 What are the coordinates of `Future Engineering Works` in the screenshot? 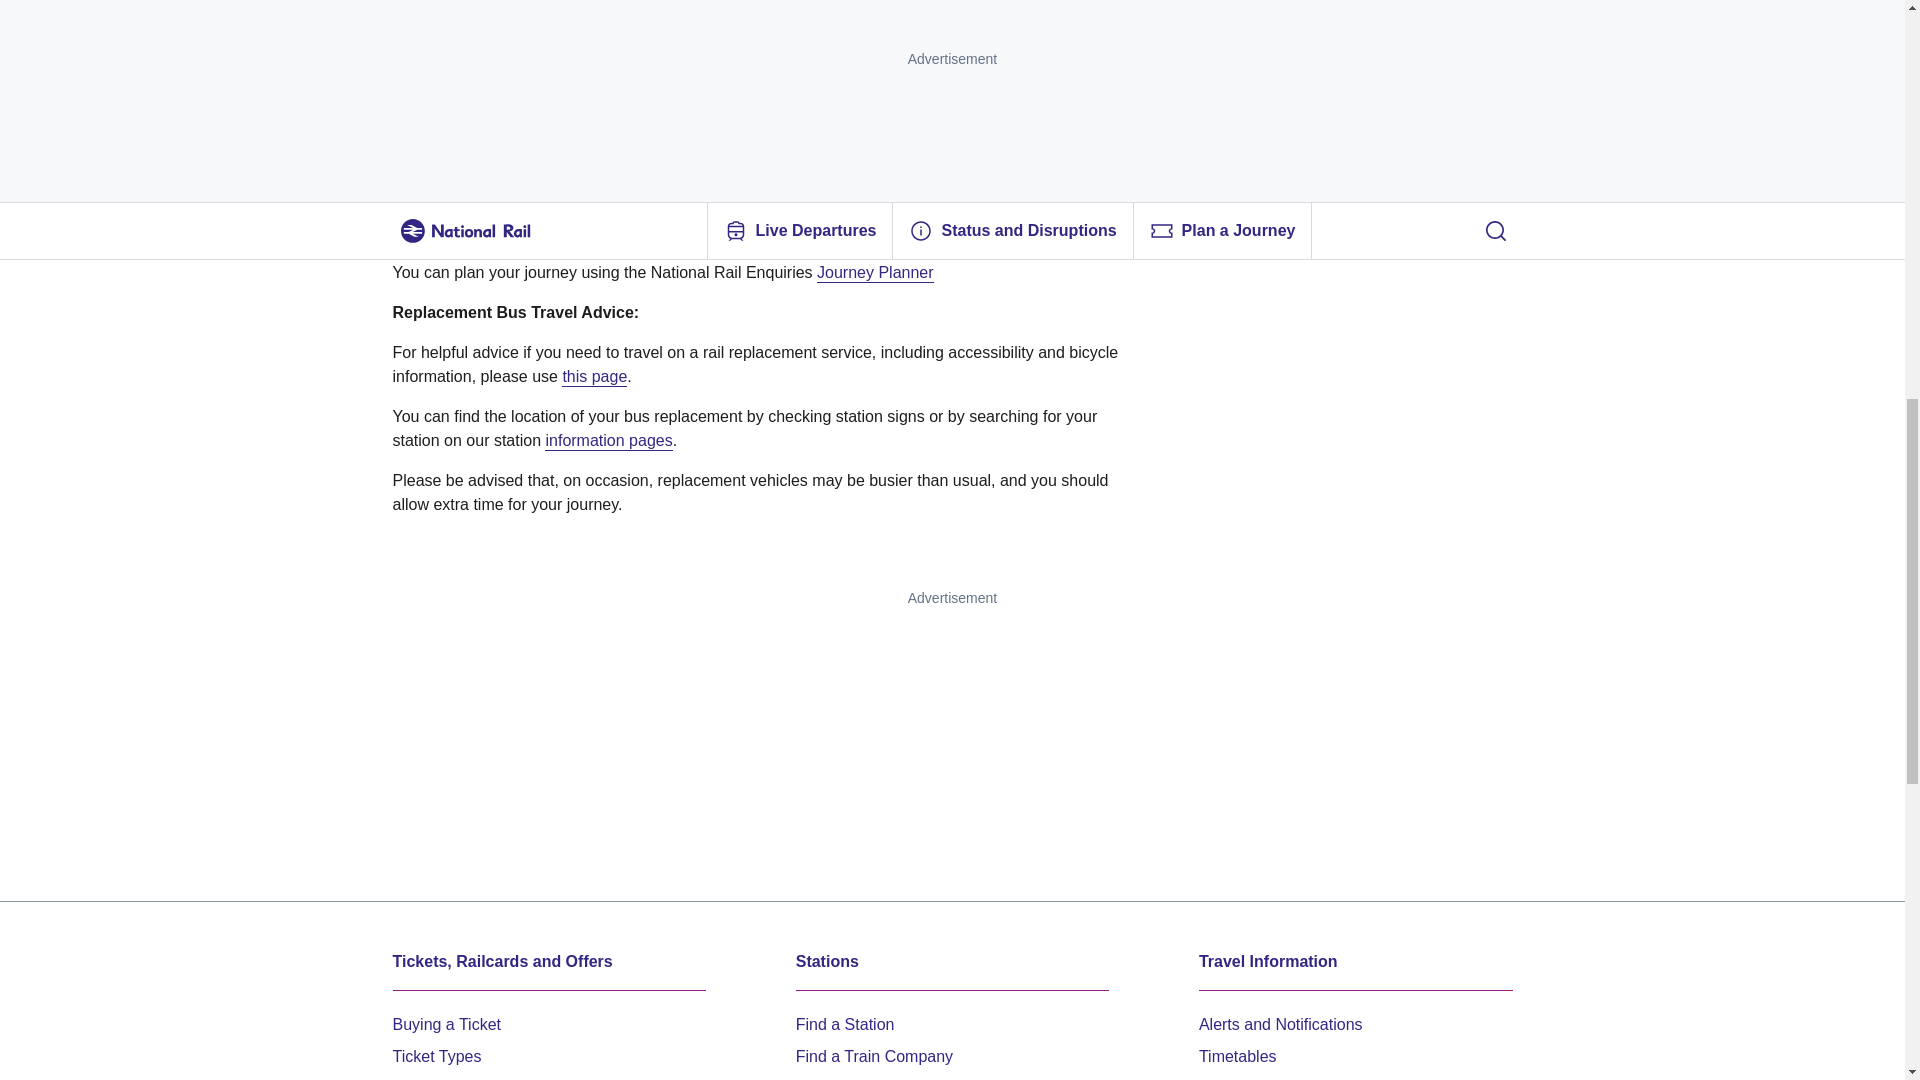 It's located at (1291, 1076).